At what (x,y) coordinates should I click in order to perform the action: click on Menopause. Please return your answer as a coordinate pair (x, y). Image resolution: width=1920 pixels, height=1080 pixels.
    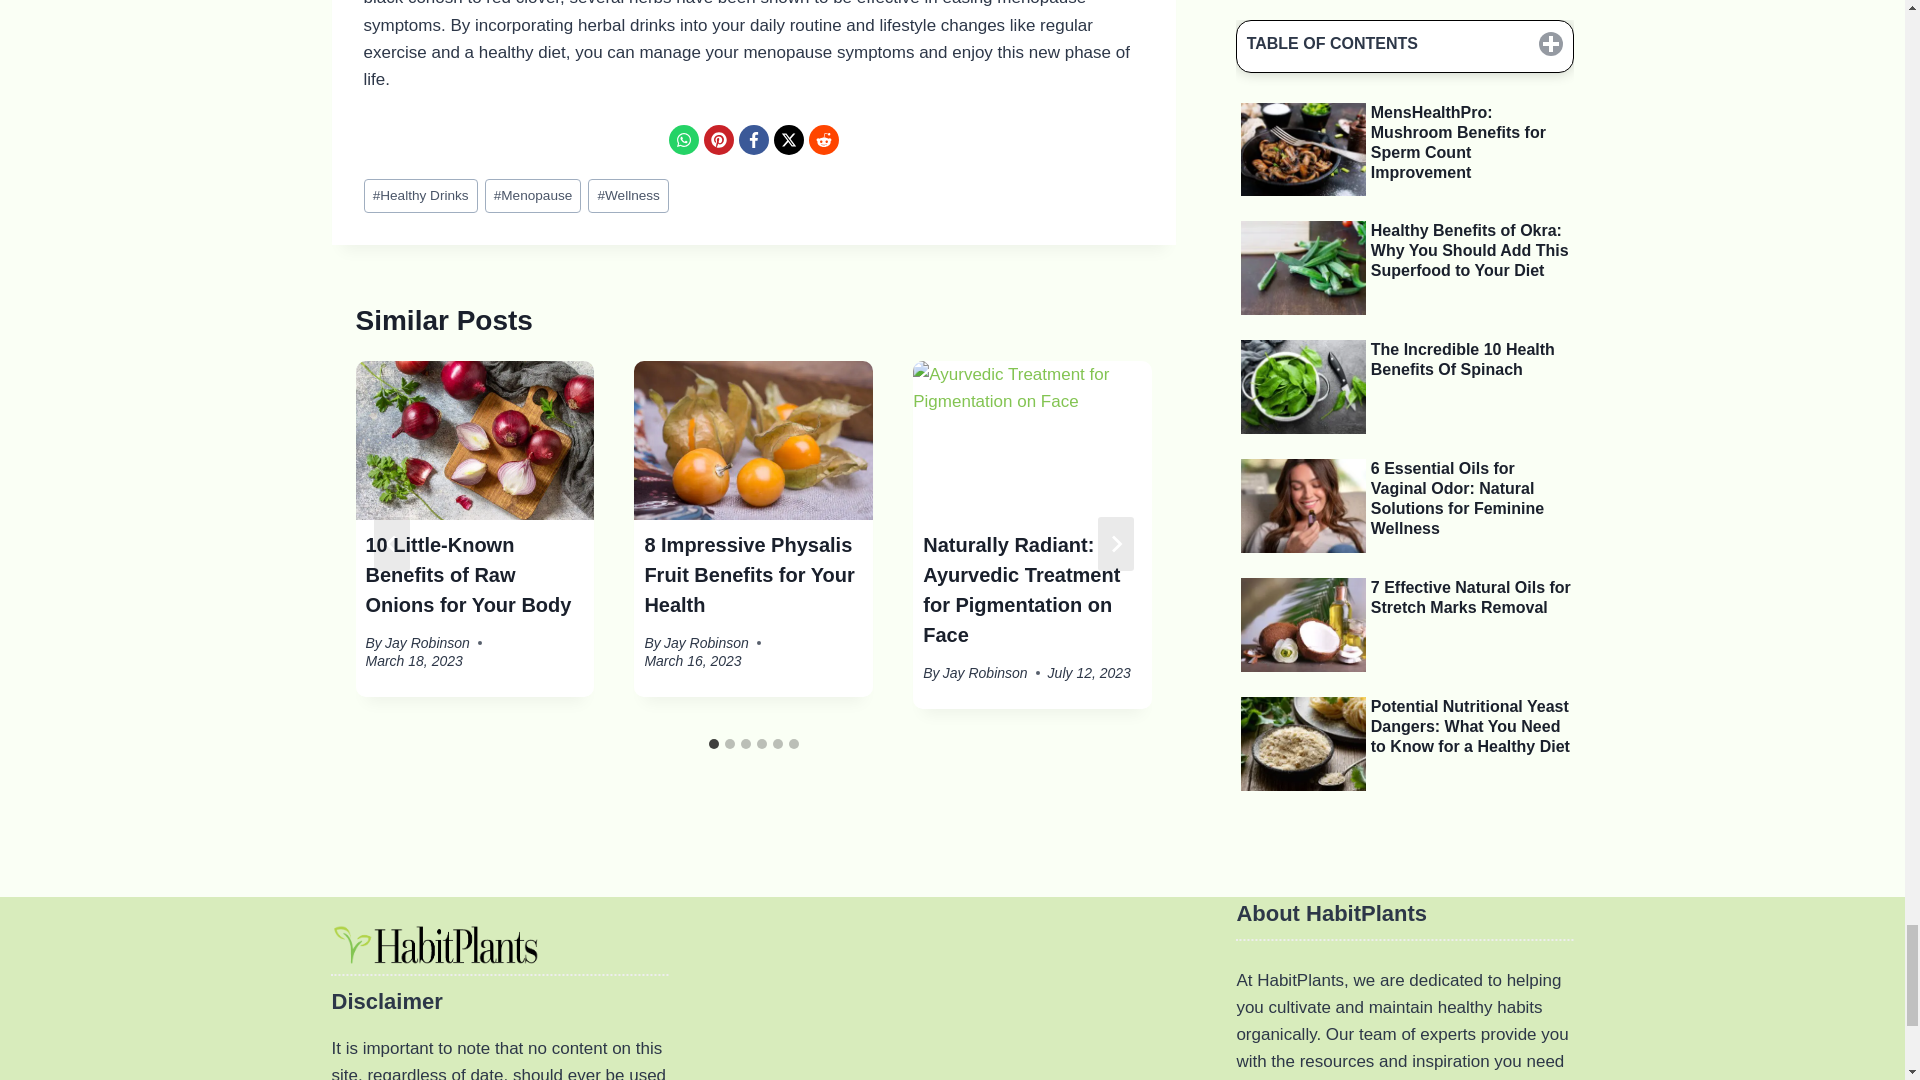
    Looking at the image, I should click on (533, 196).